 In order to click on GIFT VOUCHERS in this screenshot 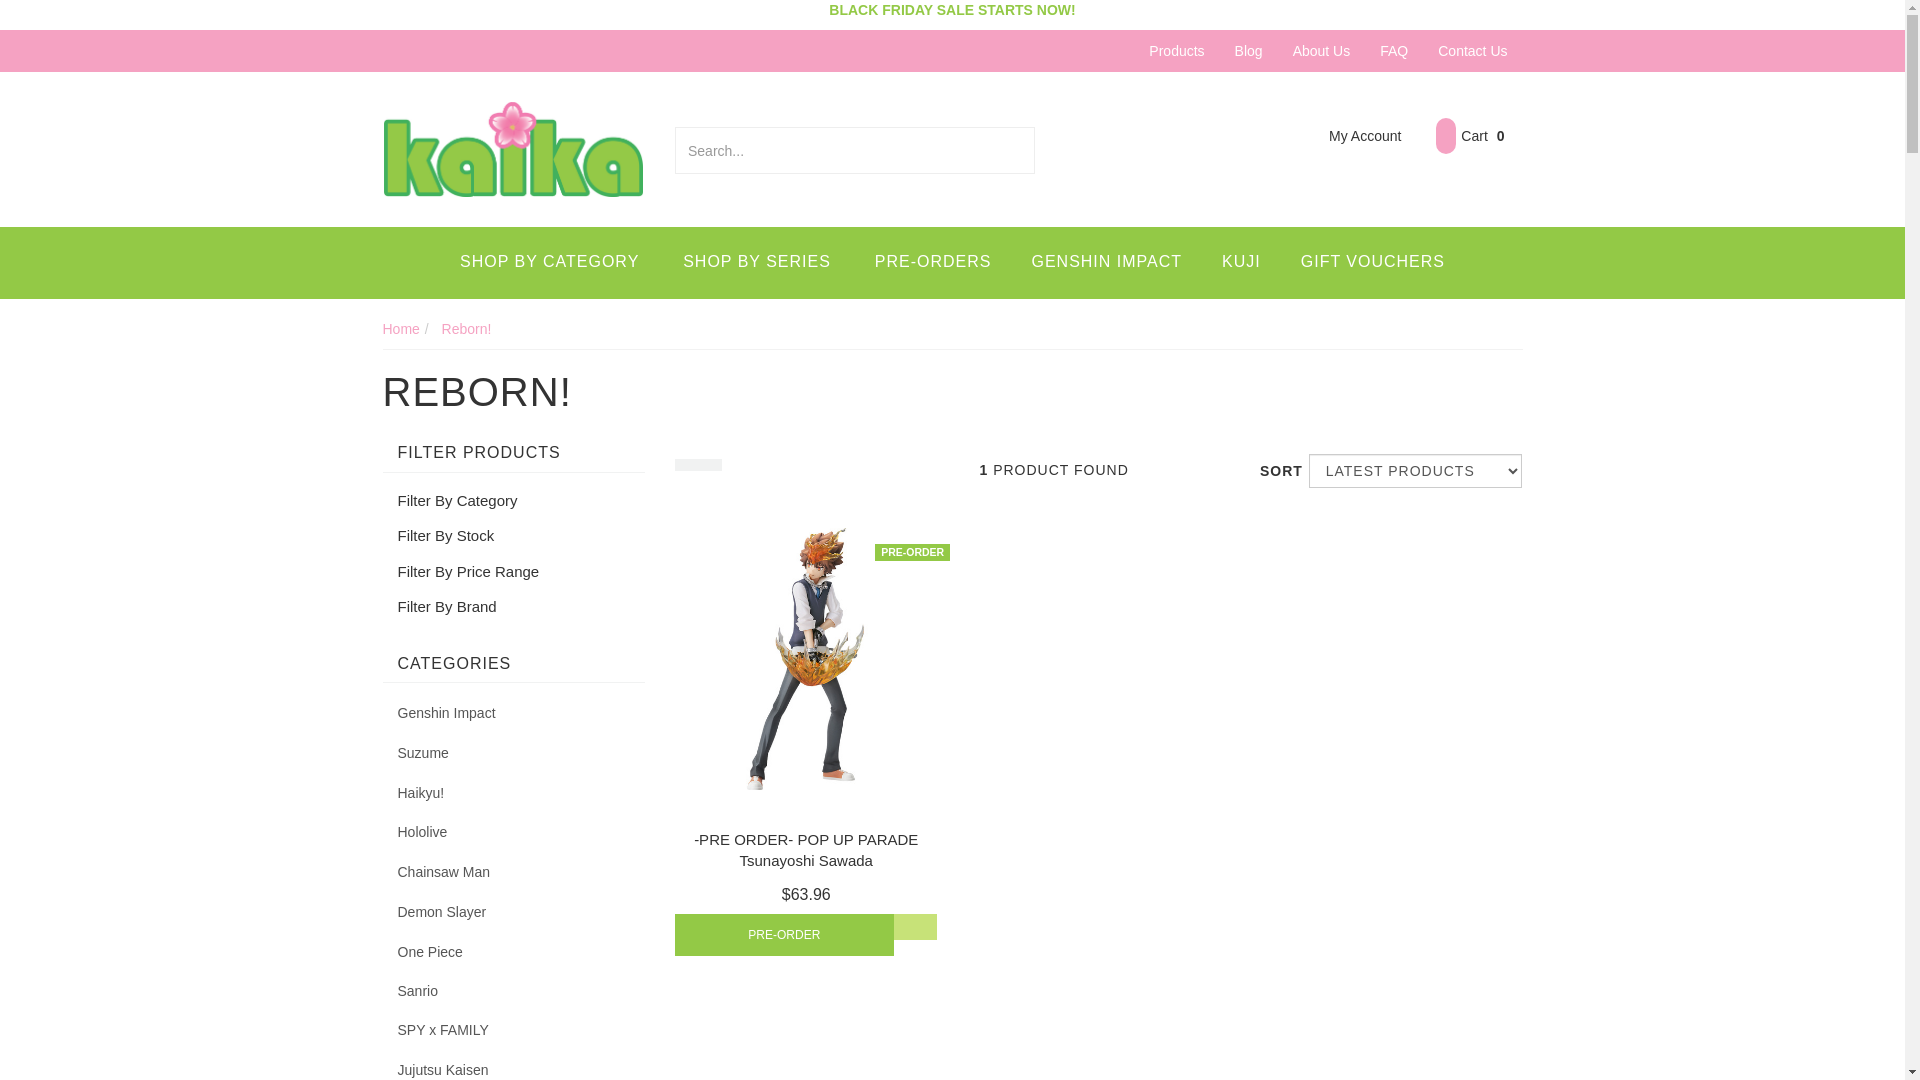, I will do `click(1373, 263)`.